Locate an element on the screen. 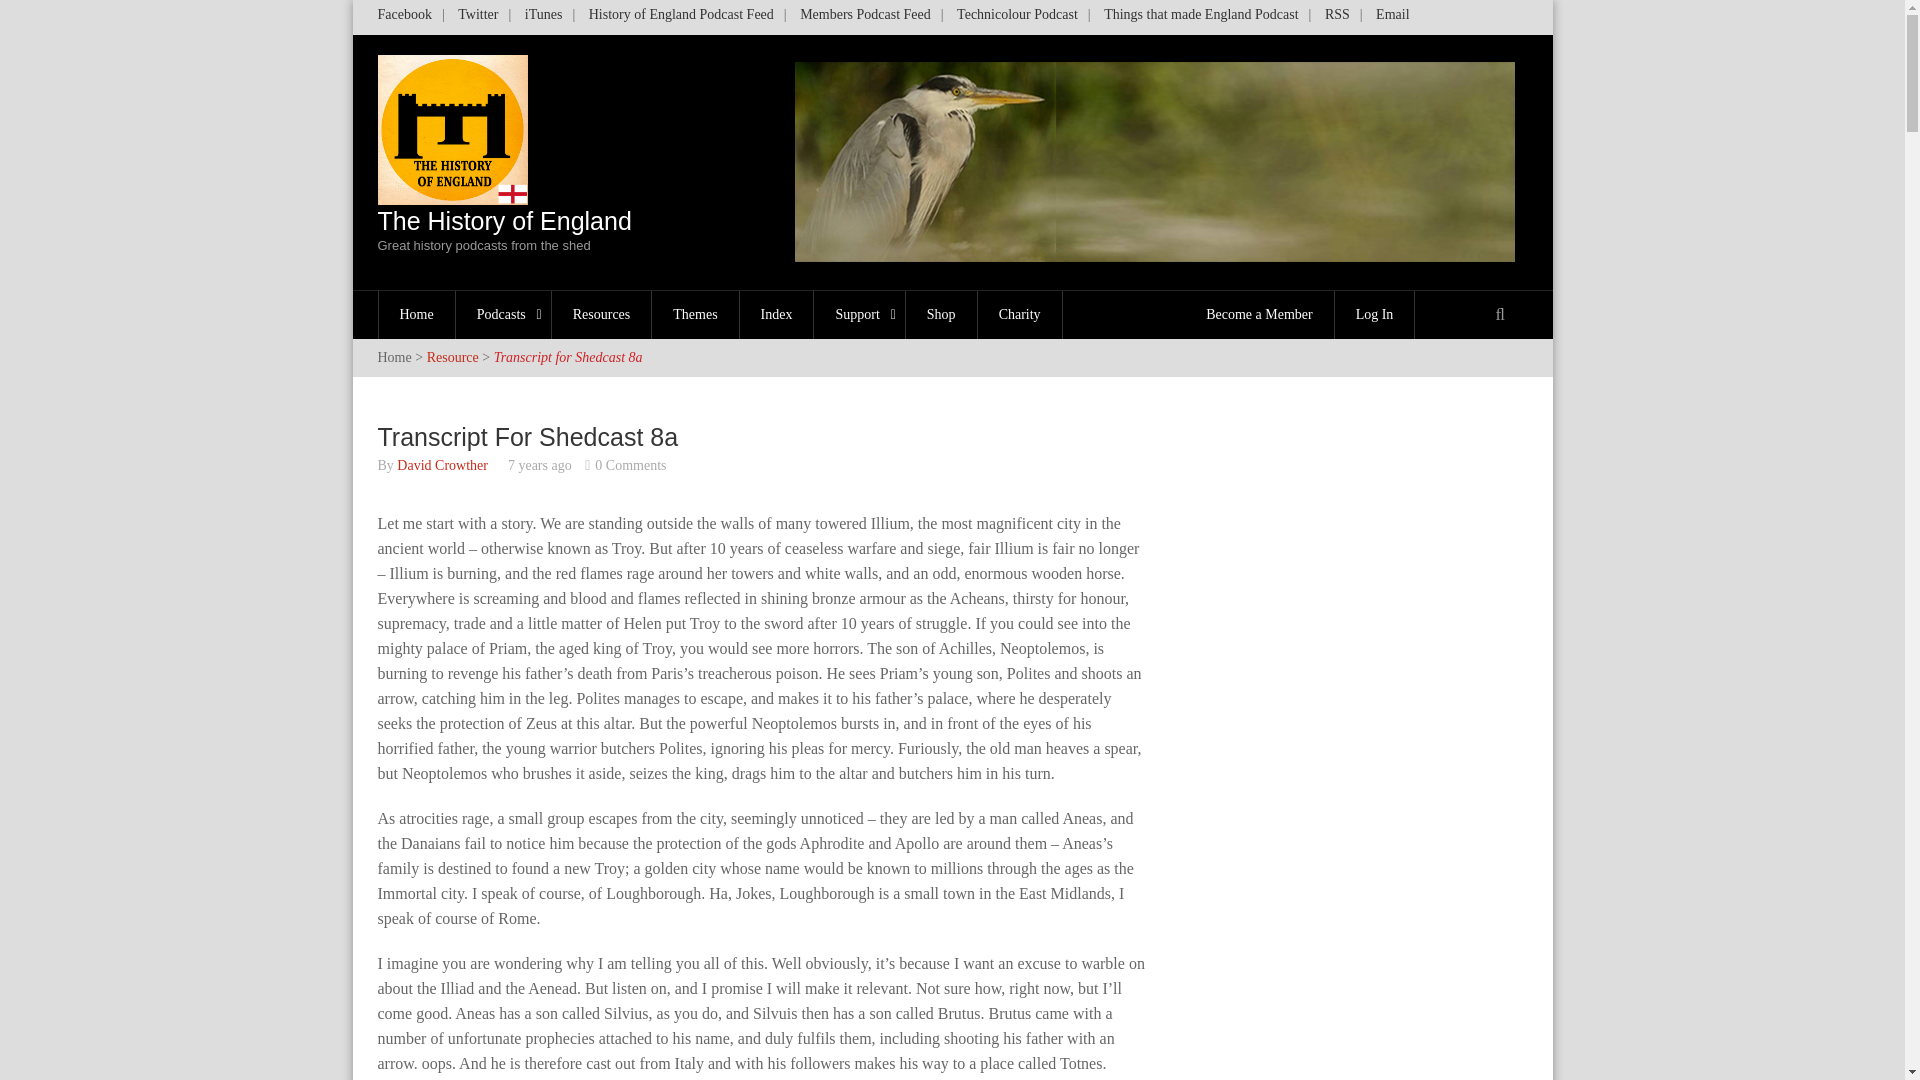  Index is located at coordinates (776, 314).